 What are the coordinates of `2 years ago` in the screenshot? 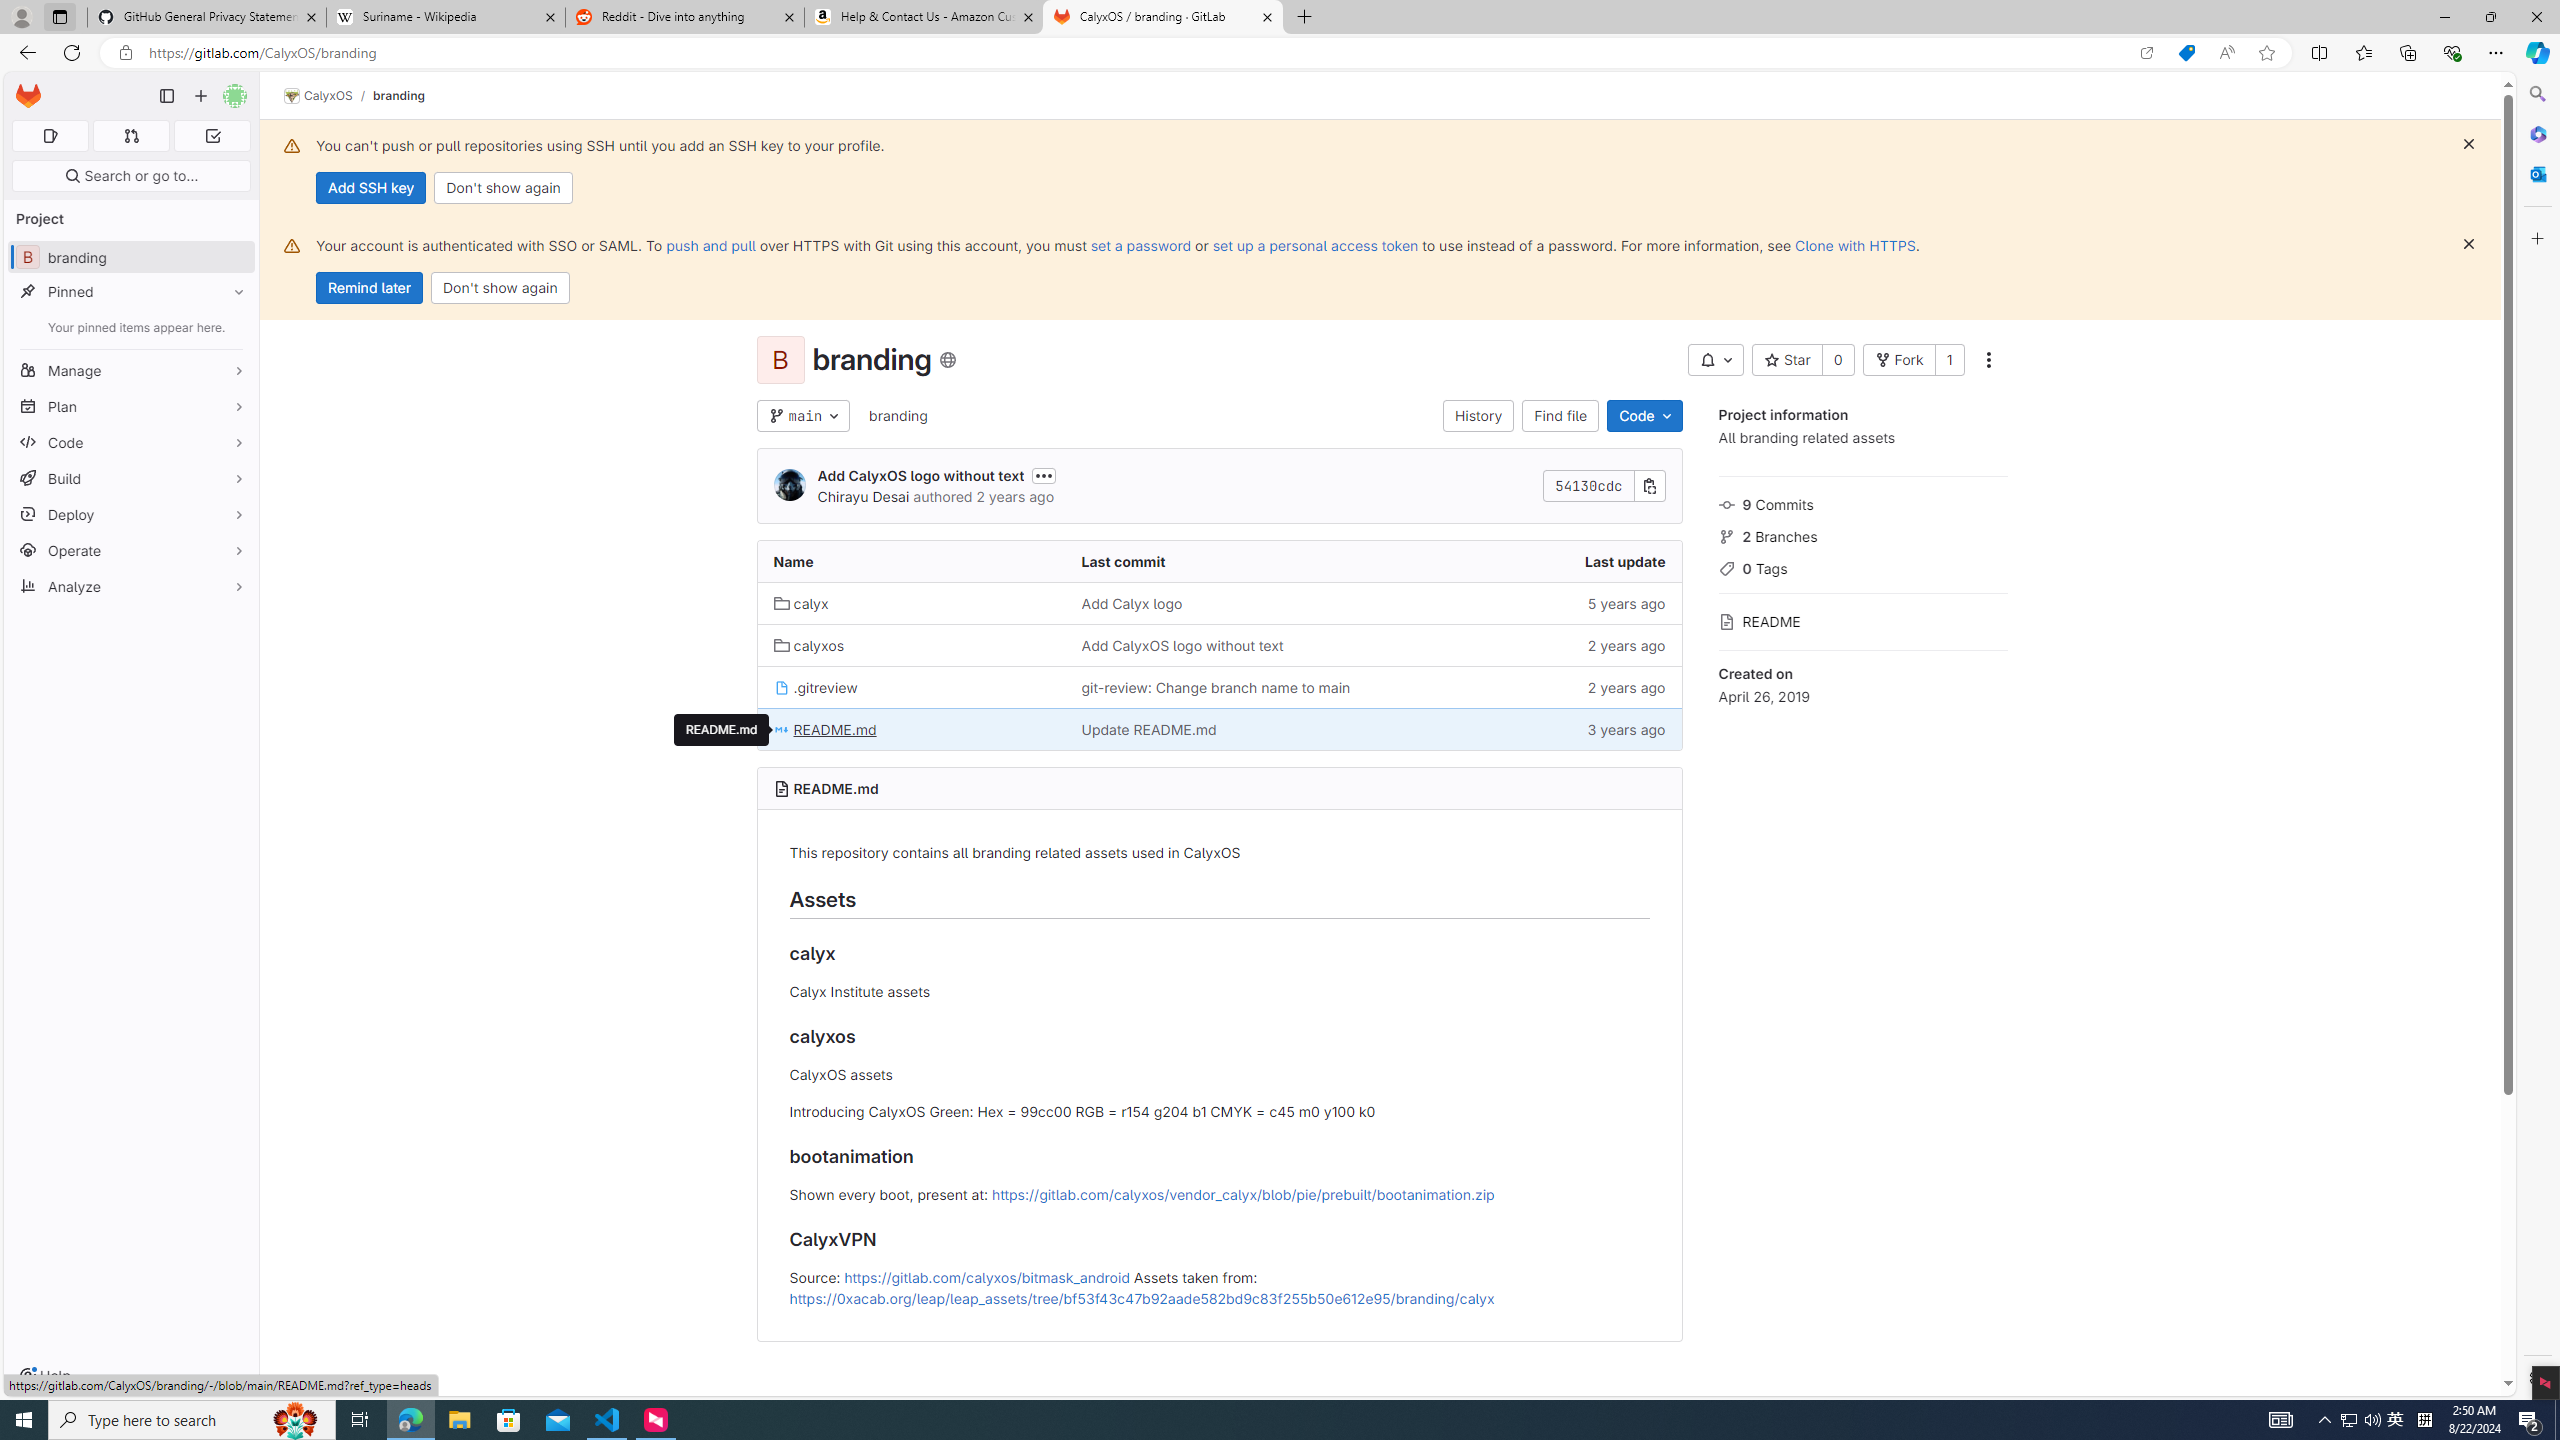 It's located at (1526, 686).